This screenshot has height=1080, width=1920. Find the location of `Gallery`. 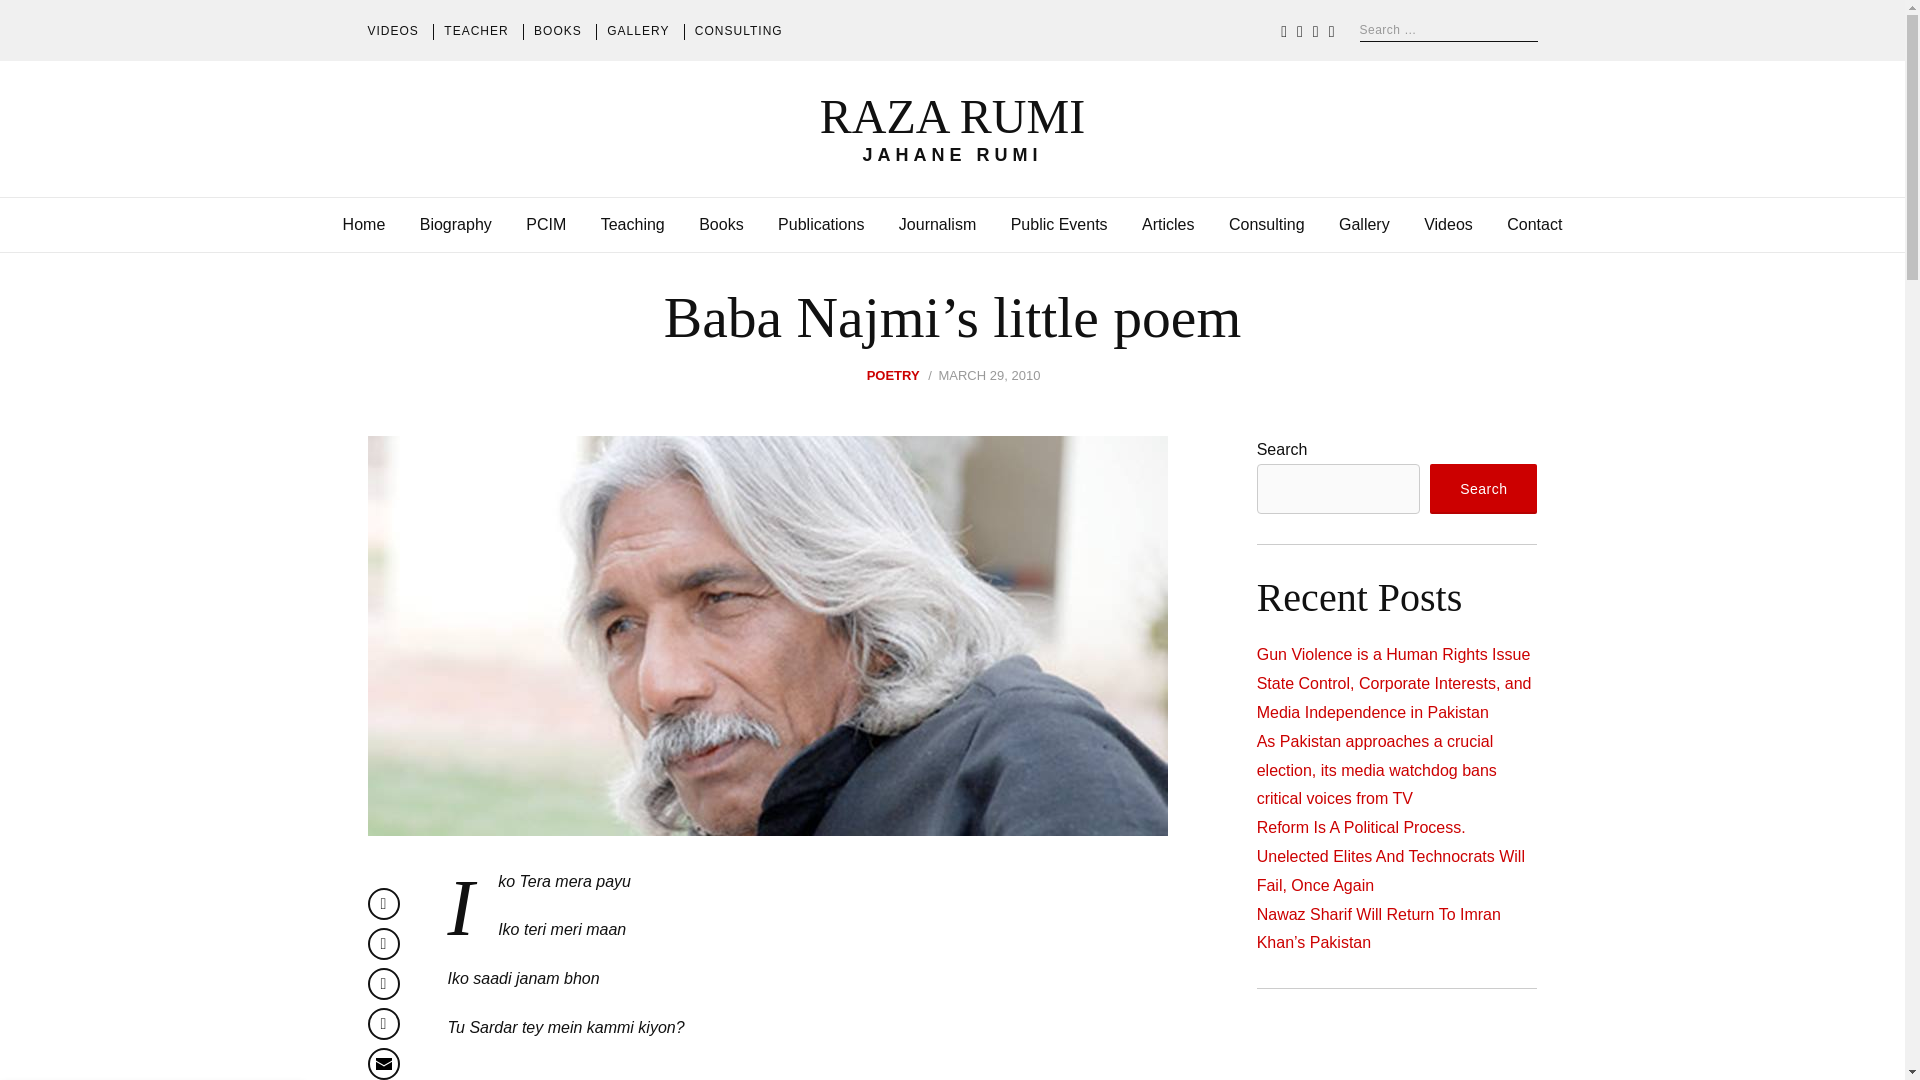

Gallery is located at coordinates (1364, 224).